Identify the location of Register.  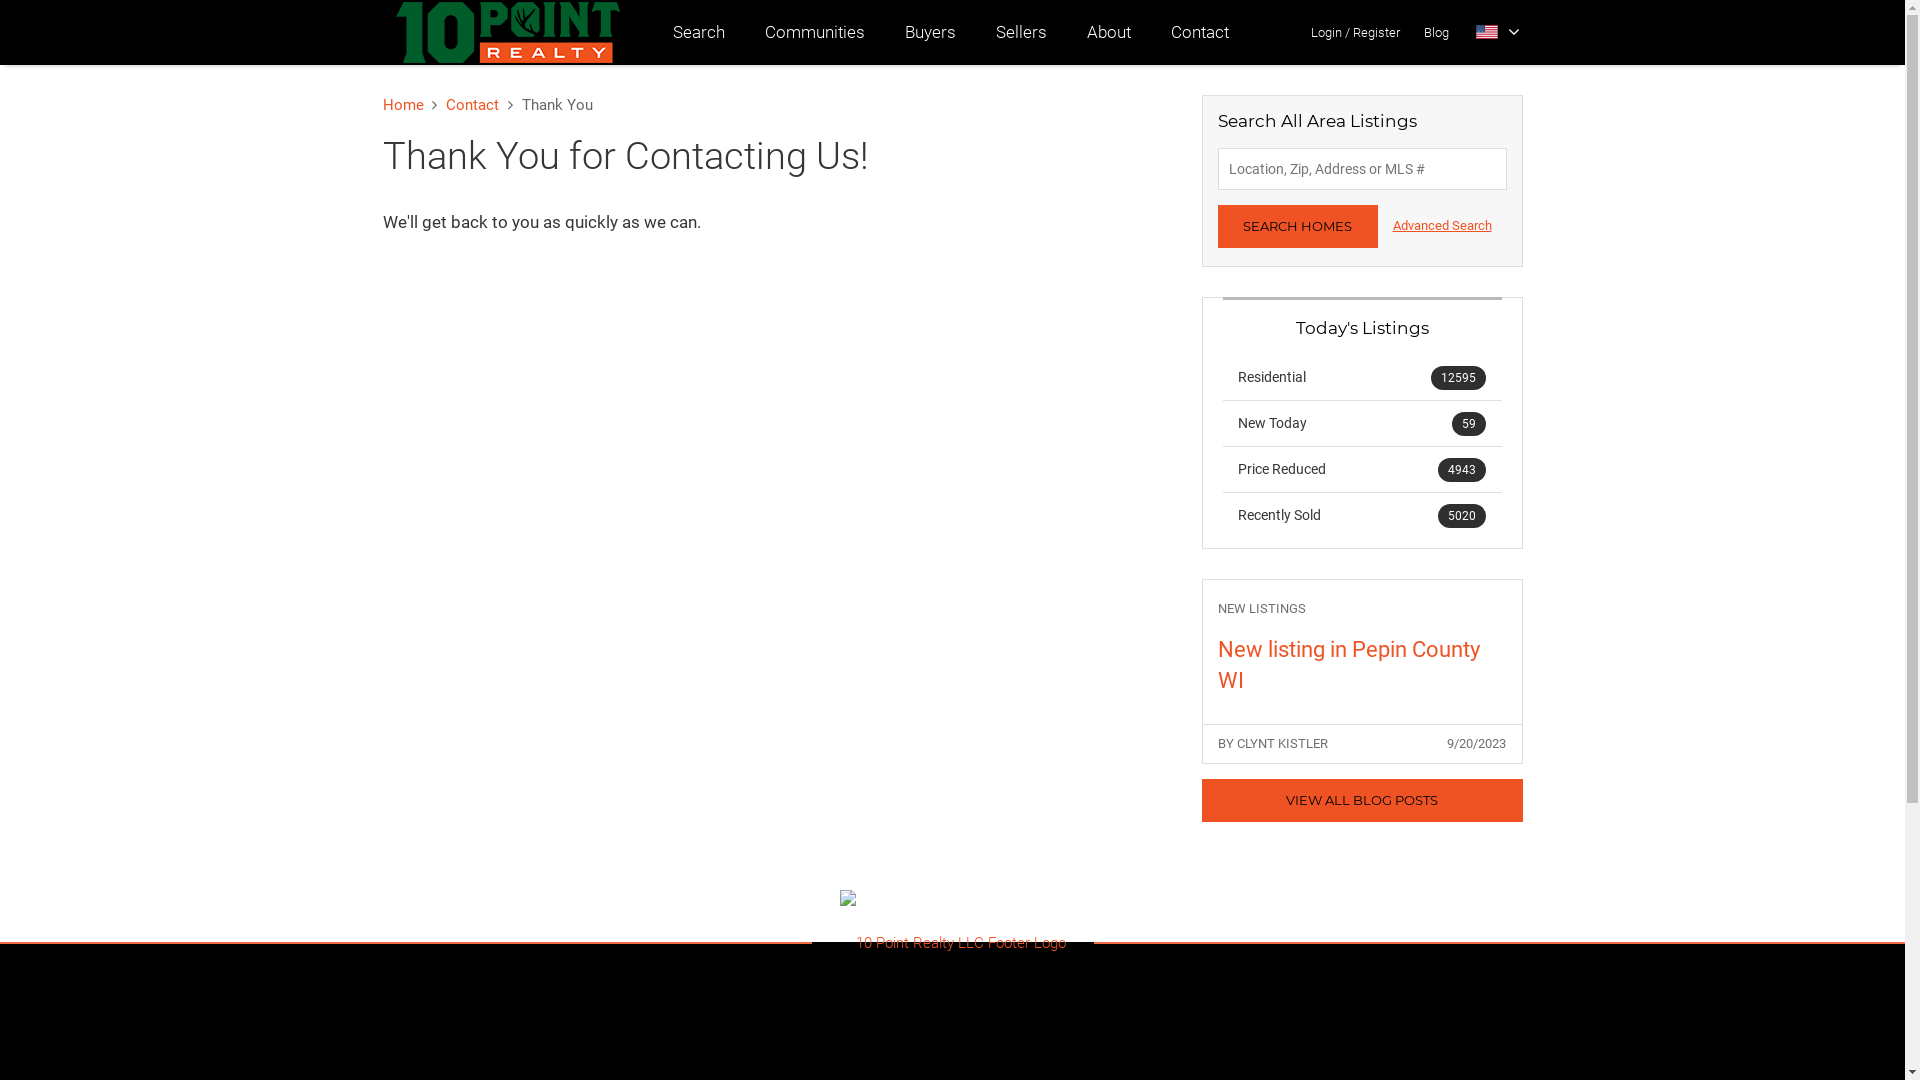
(1376, 32).